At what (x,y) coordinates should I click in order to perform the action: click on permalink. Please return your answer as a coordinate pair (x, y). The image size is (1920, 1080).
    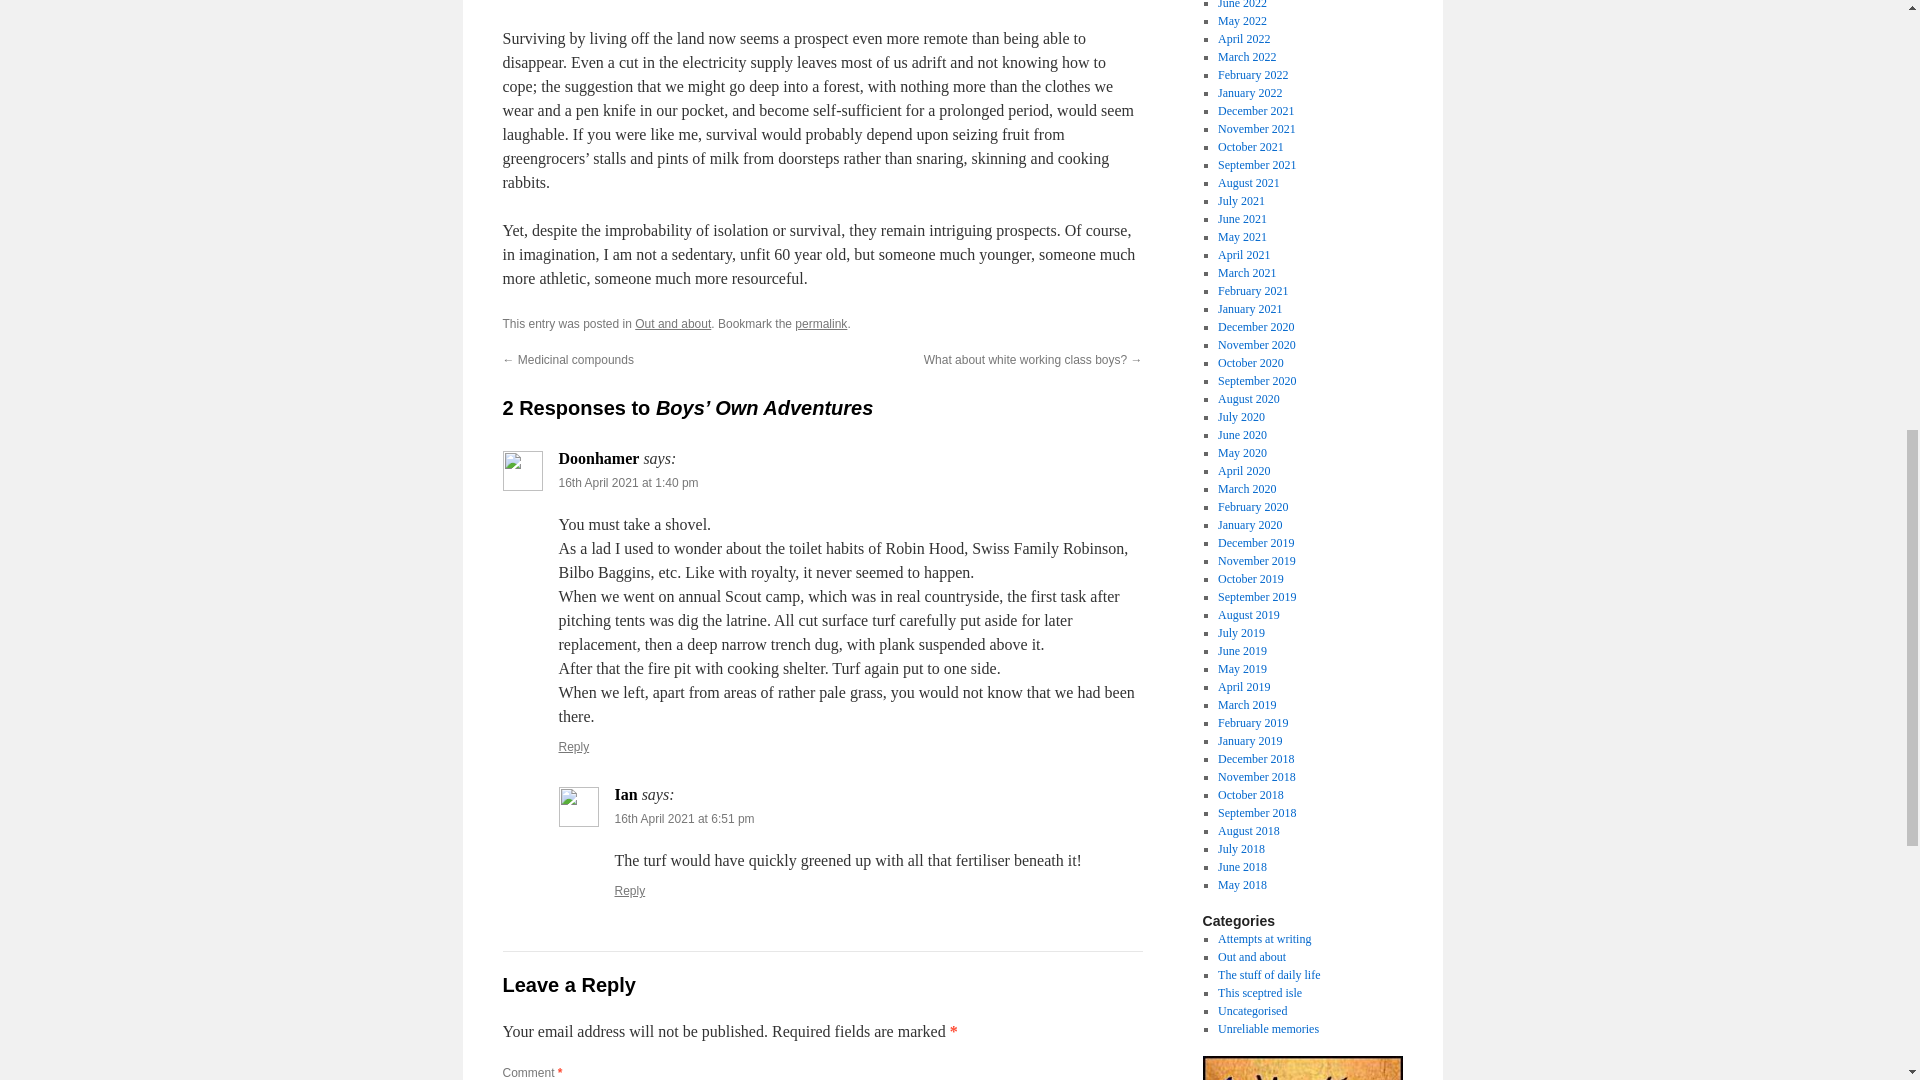
    Looking at the image, I should click on (820, 324).